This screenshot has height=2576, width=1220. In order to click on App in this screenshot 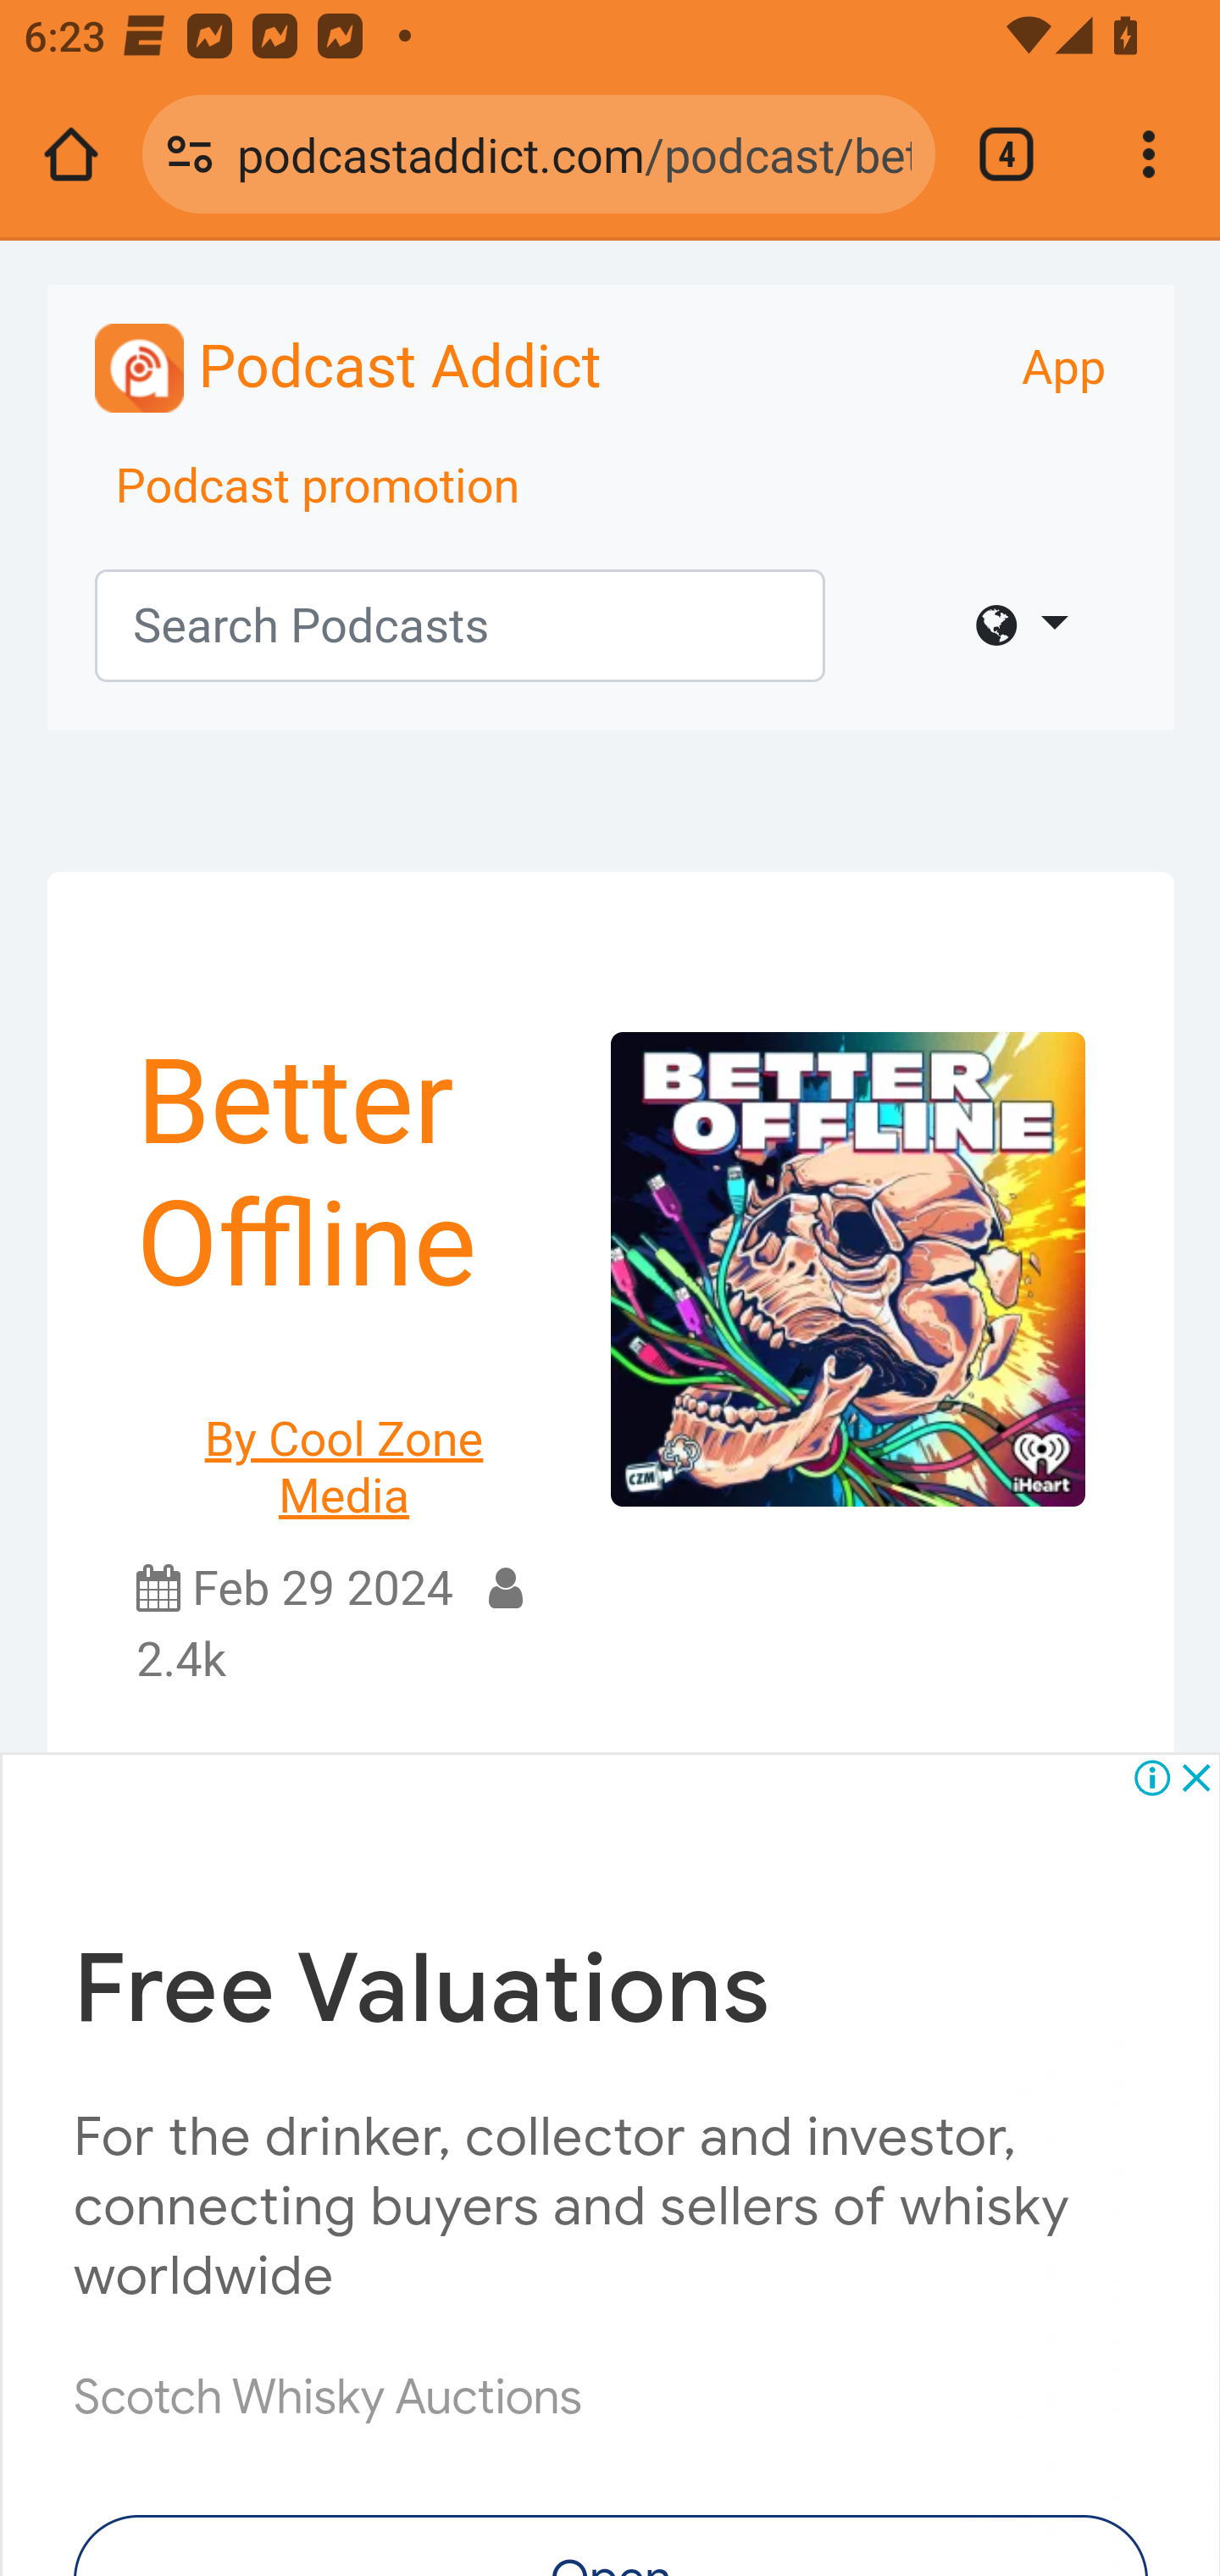, I will do `click(1064, 368)`.